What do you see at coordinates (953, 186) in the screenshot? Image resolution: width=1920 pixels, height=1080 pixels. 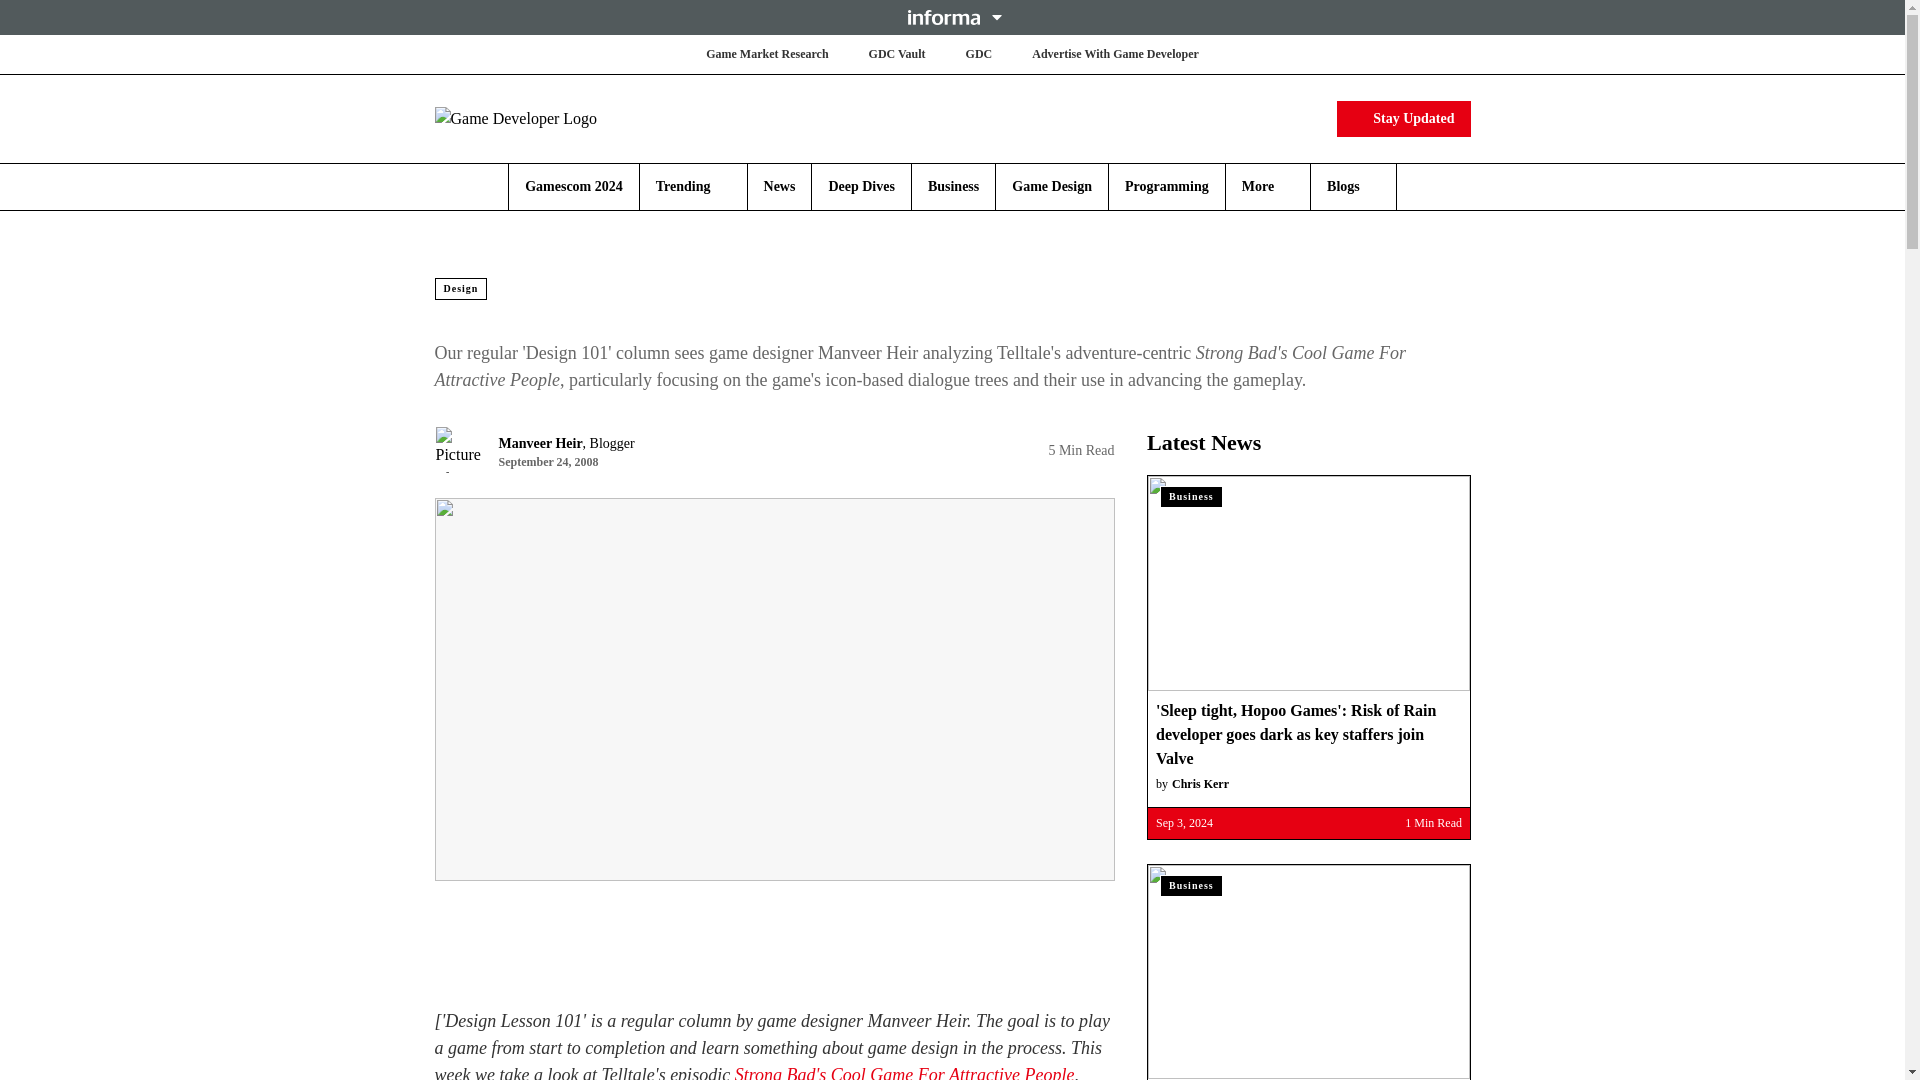 I see `Business` at bounding box center [953, 186].